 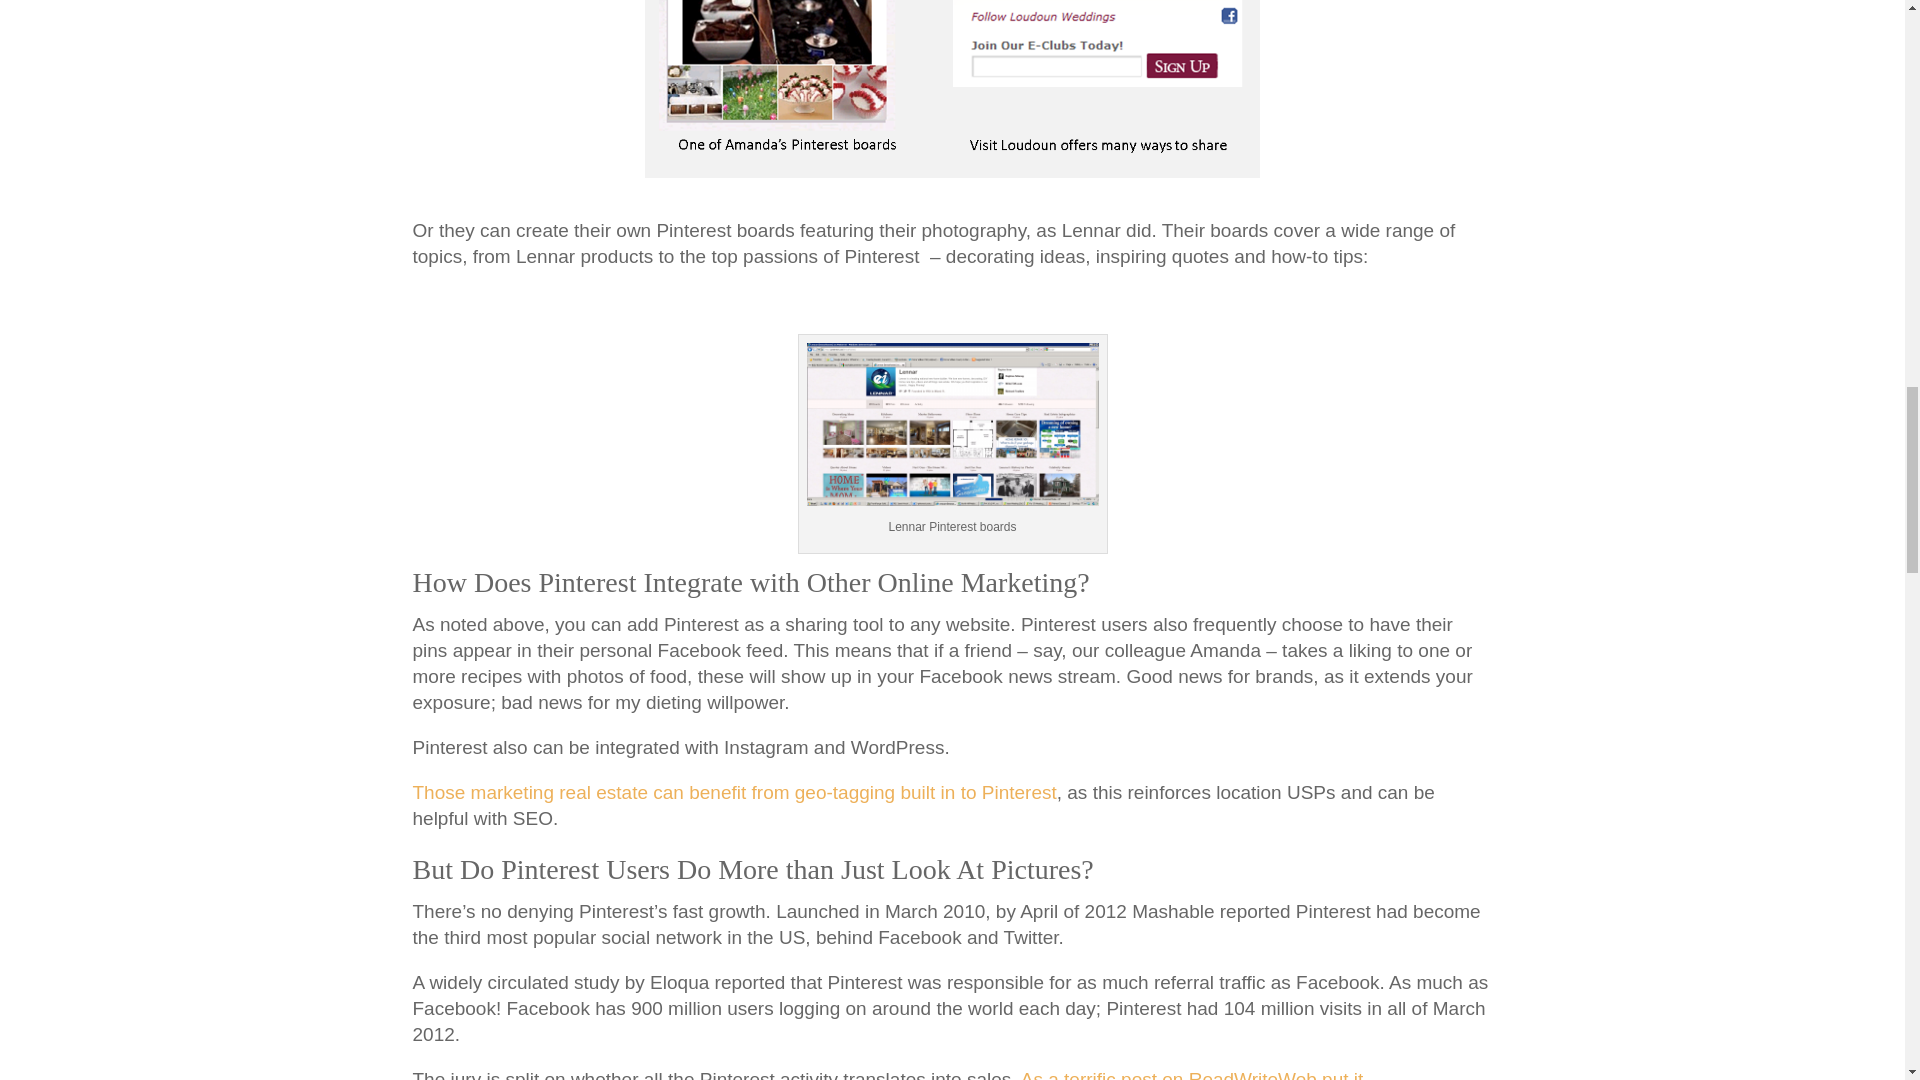 What do you see at coordinates (952, 424) in the screenshot?
I see `Lennar-Pinterest-Boards` at bounding box center [952, 424].